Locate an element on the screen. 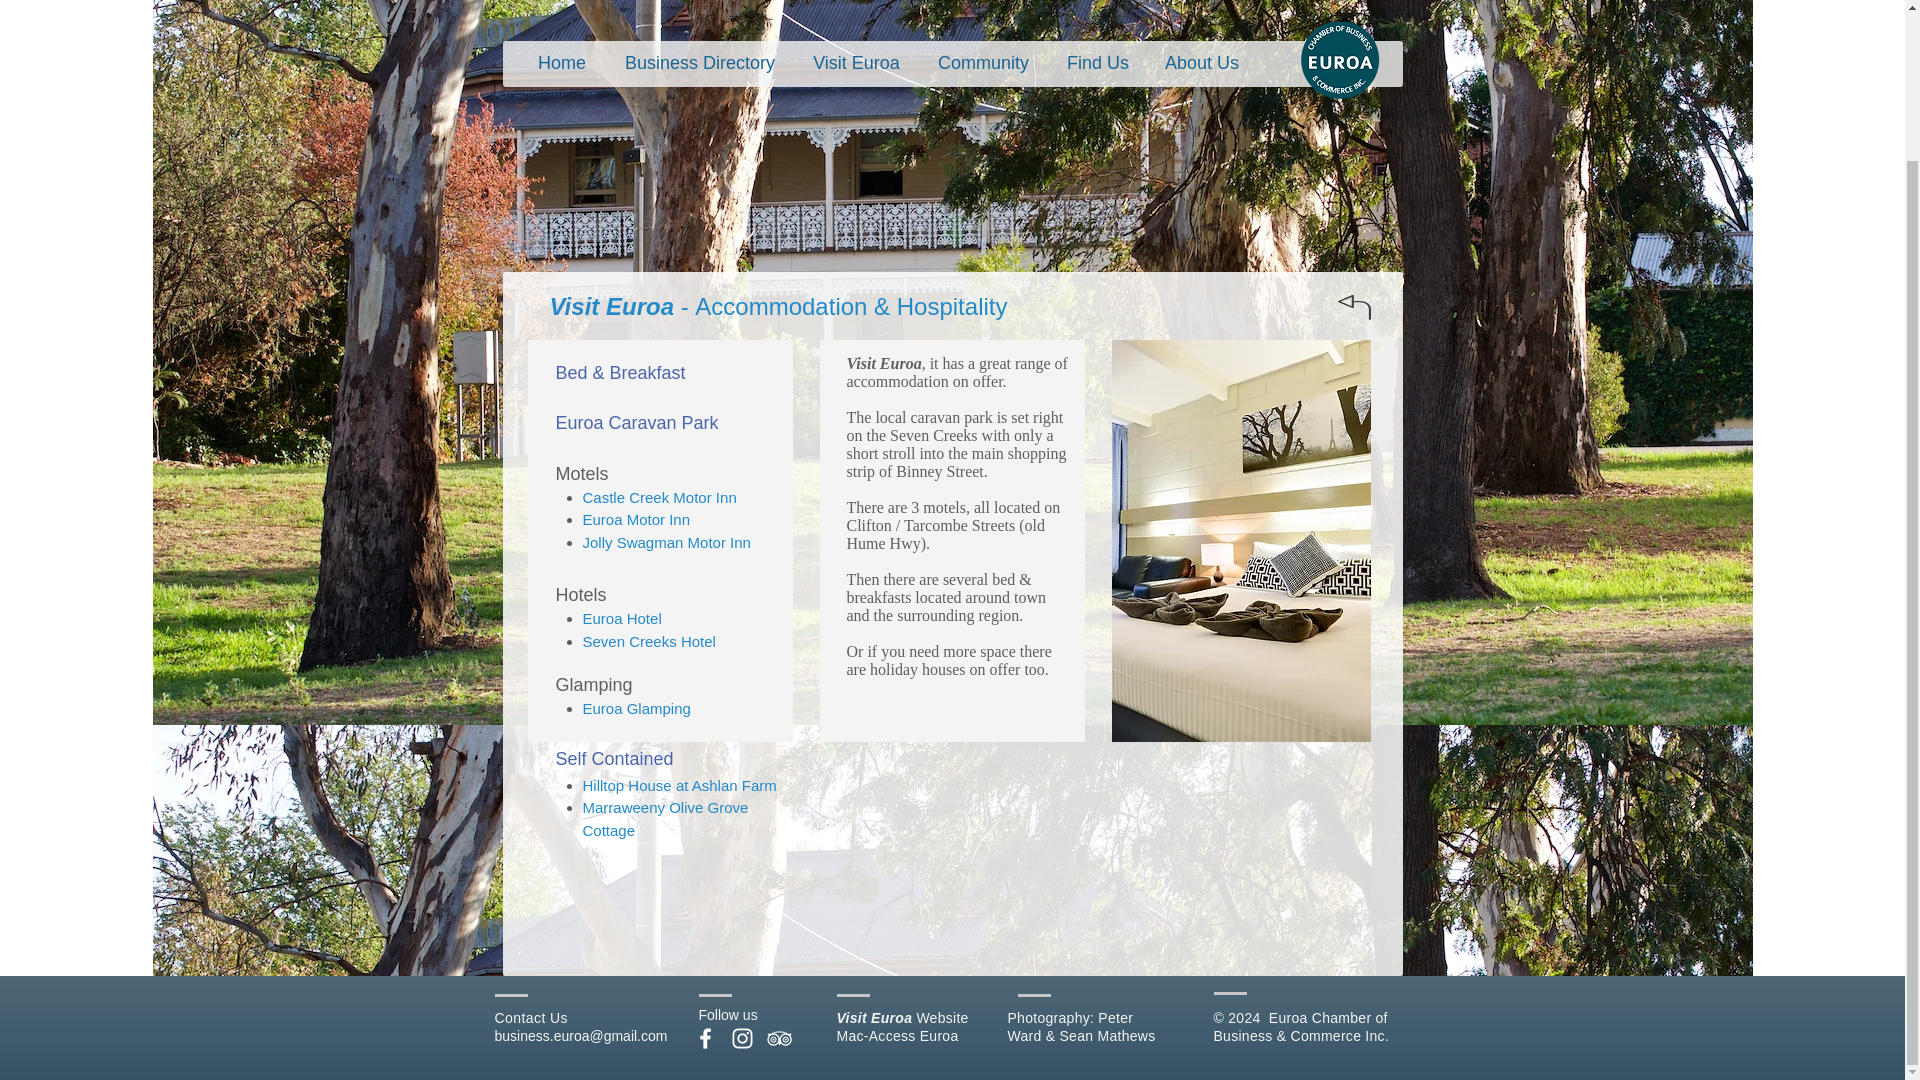 The height and width of the screenshot is (1080, 1920). Euroa Hotel is located at coordinates (620, 618).